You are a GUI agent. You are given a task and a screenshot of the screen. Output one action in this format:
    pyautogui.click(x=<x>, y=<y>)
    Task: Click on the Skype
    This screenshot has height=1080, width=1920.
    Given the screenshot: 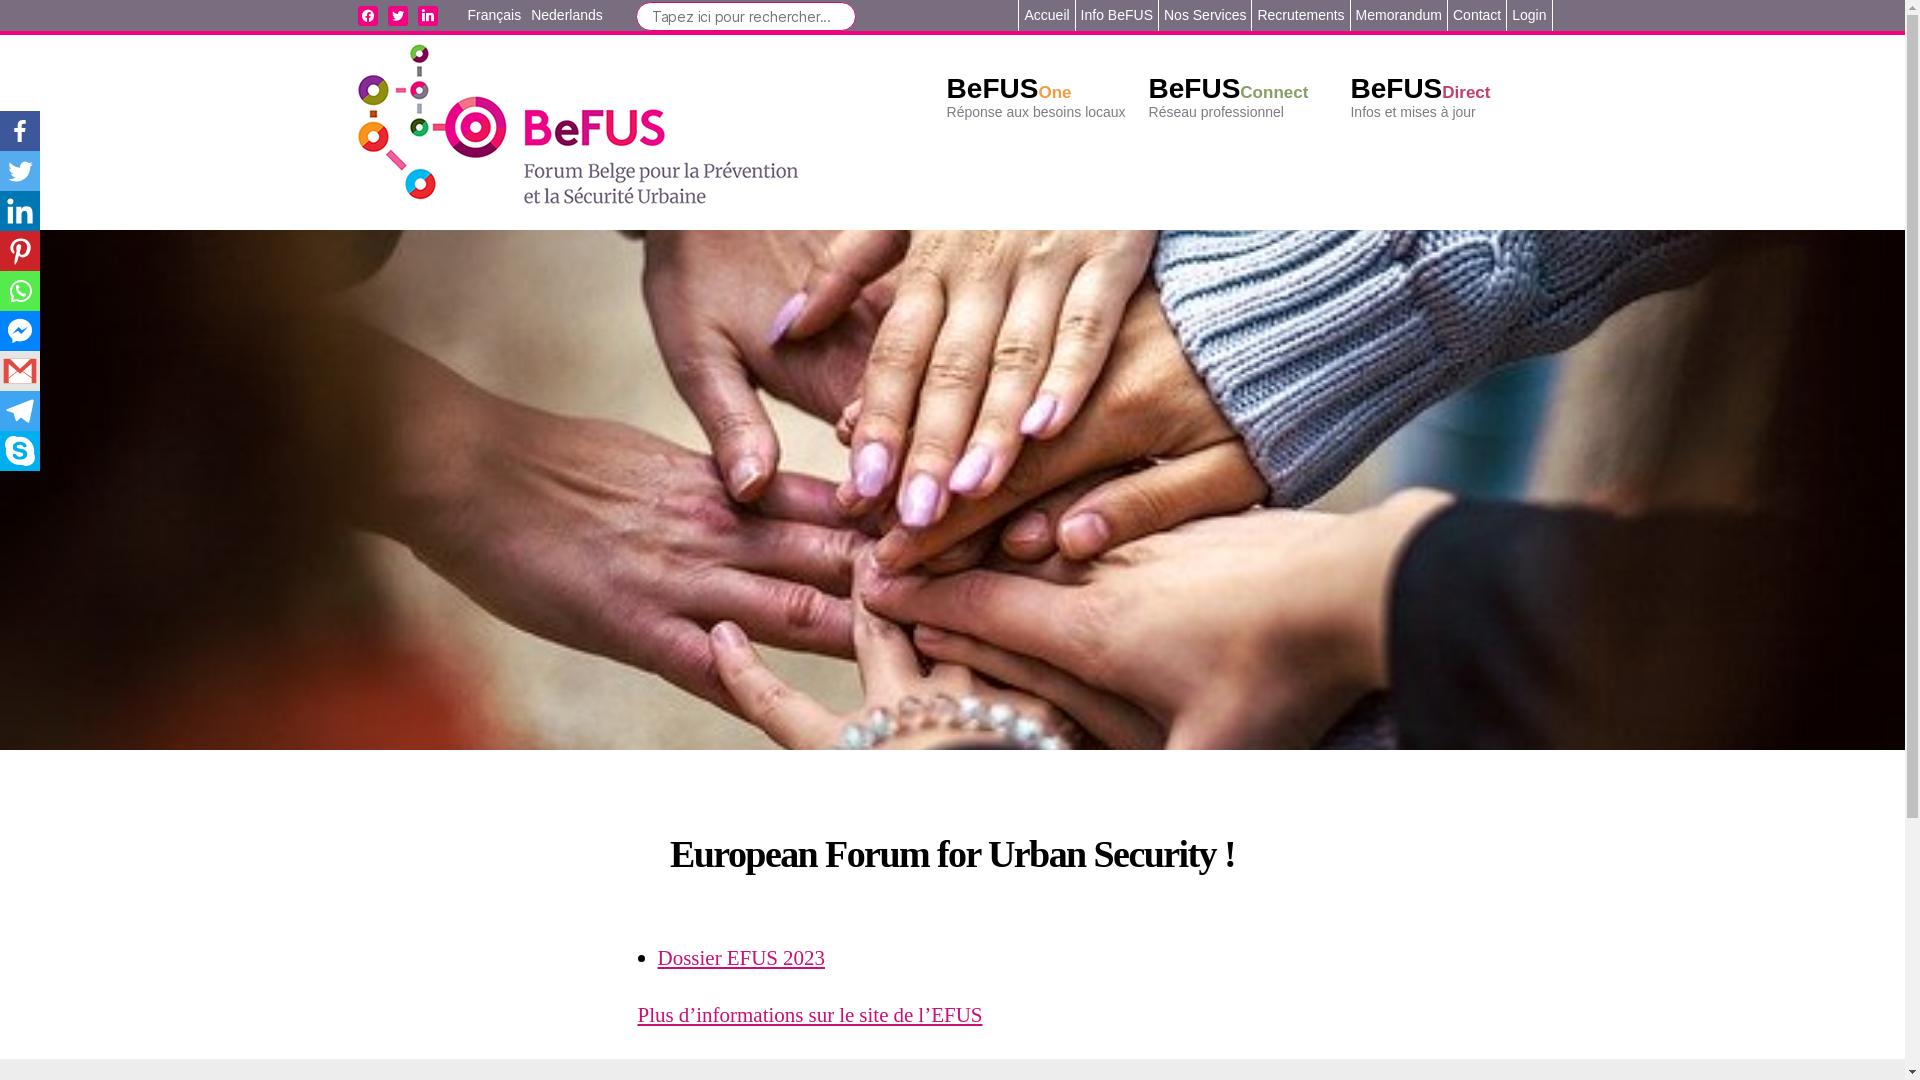 What is the action you would take?
    pyautogui.click(x=20, y=451)
    